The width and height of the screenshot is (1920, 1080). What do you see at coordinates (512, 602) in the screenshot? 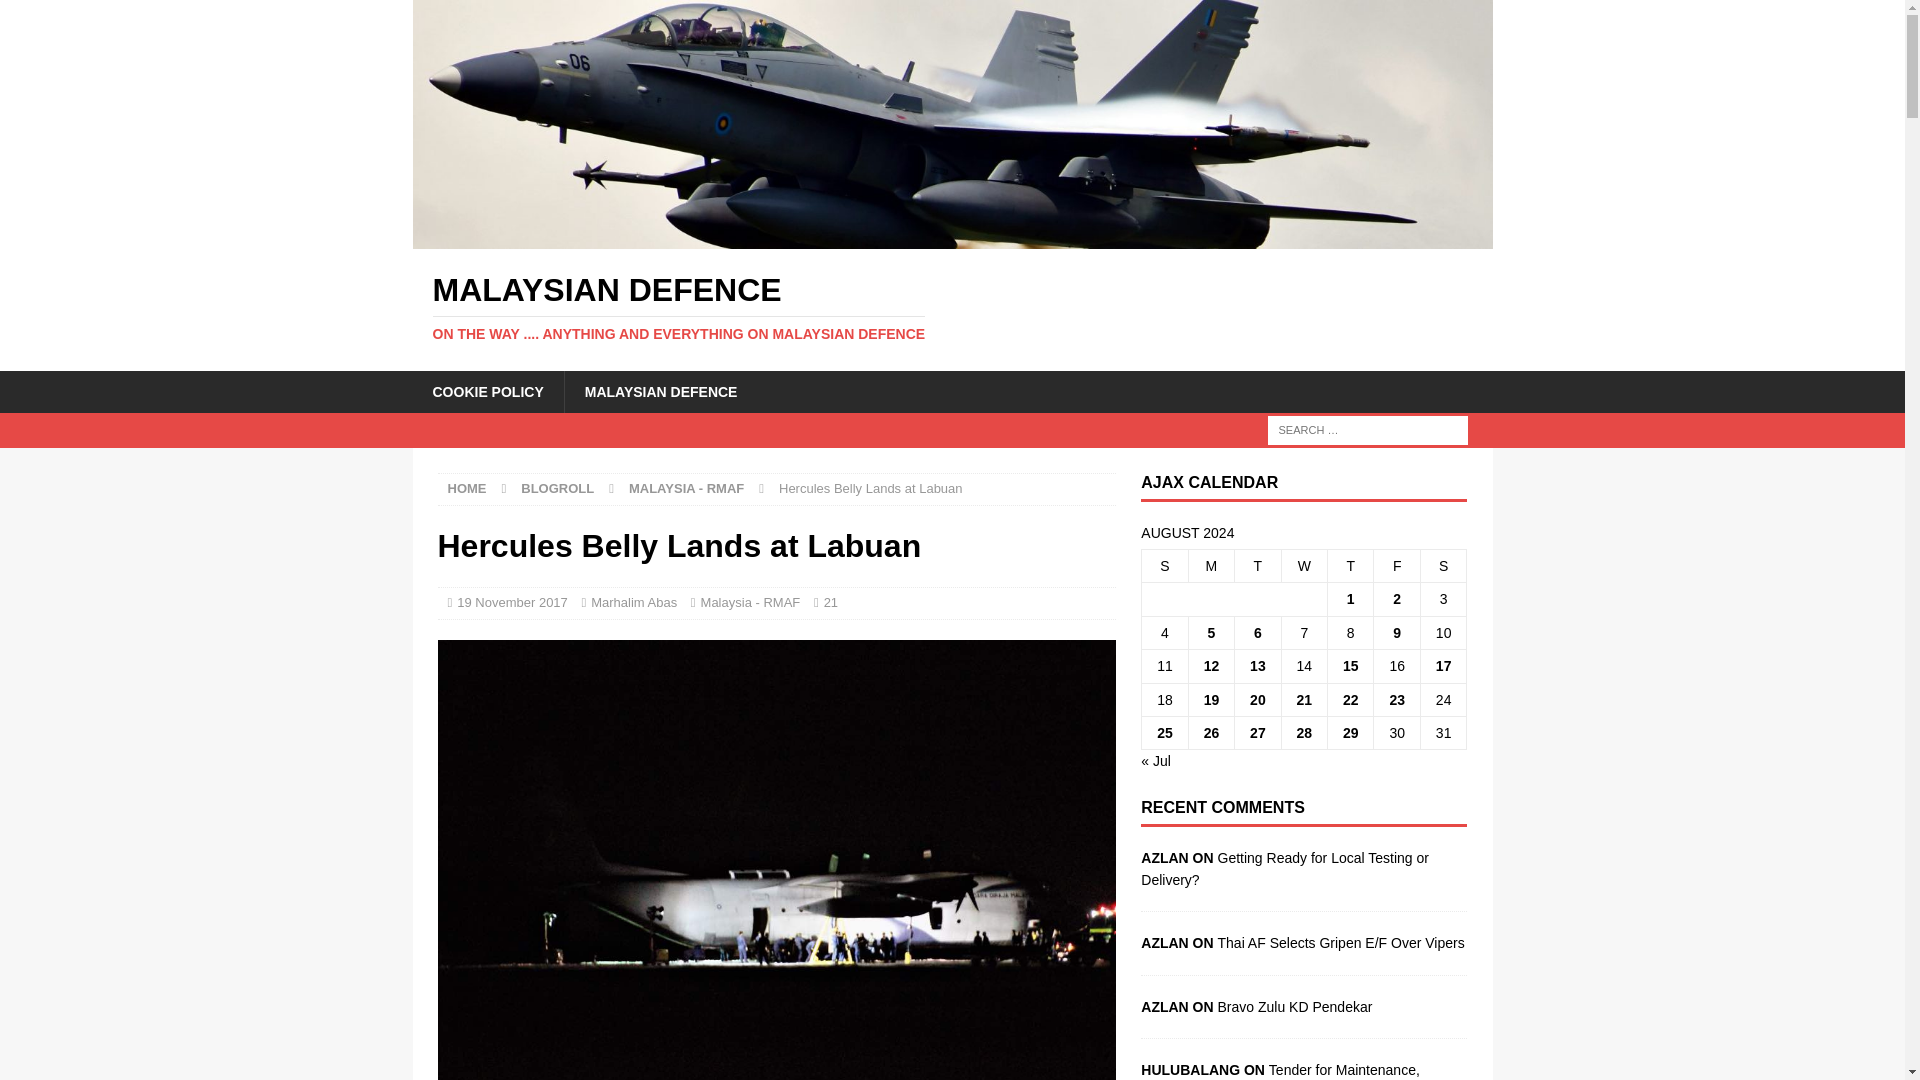
I see `19 November 2017` at bounding box center [512, 602].